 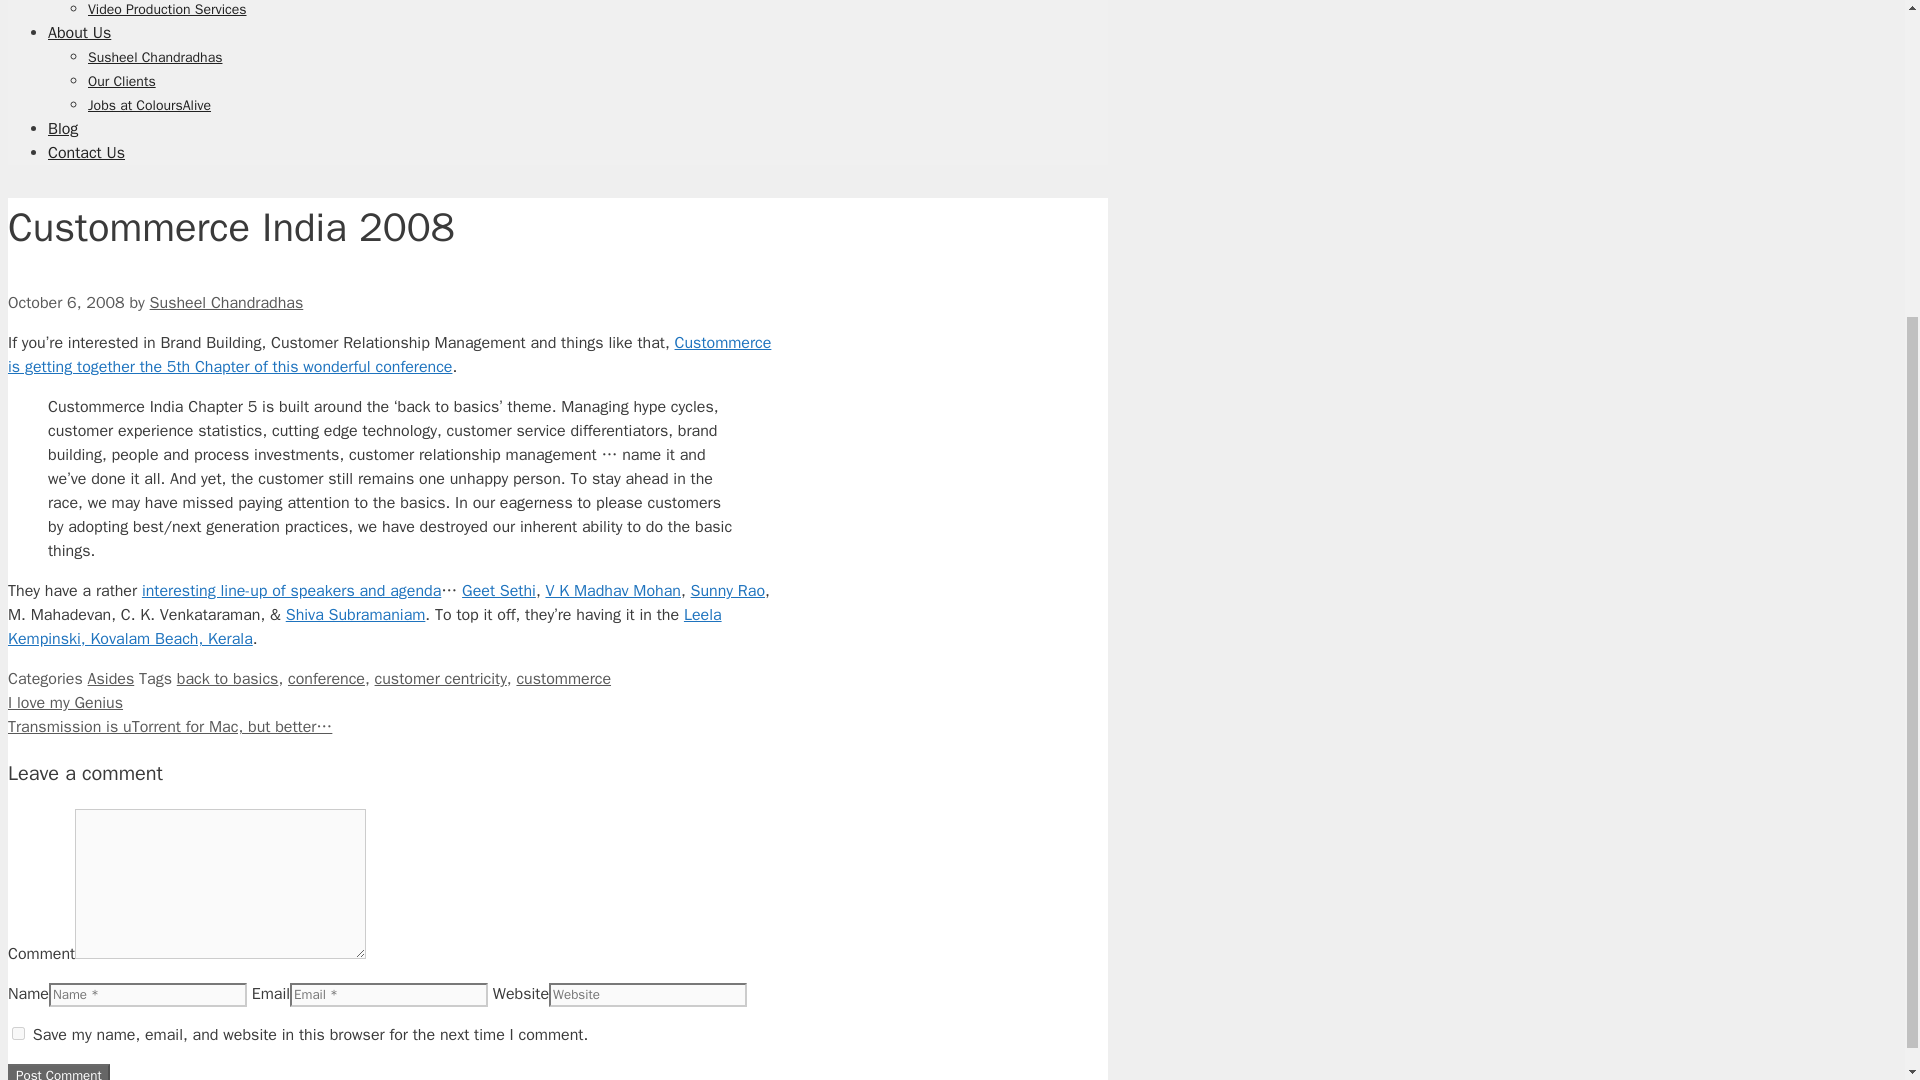 I want to click on Asides, so click(x=111, y=678).